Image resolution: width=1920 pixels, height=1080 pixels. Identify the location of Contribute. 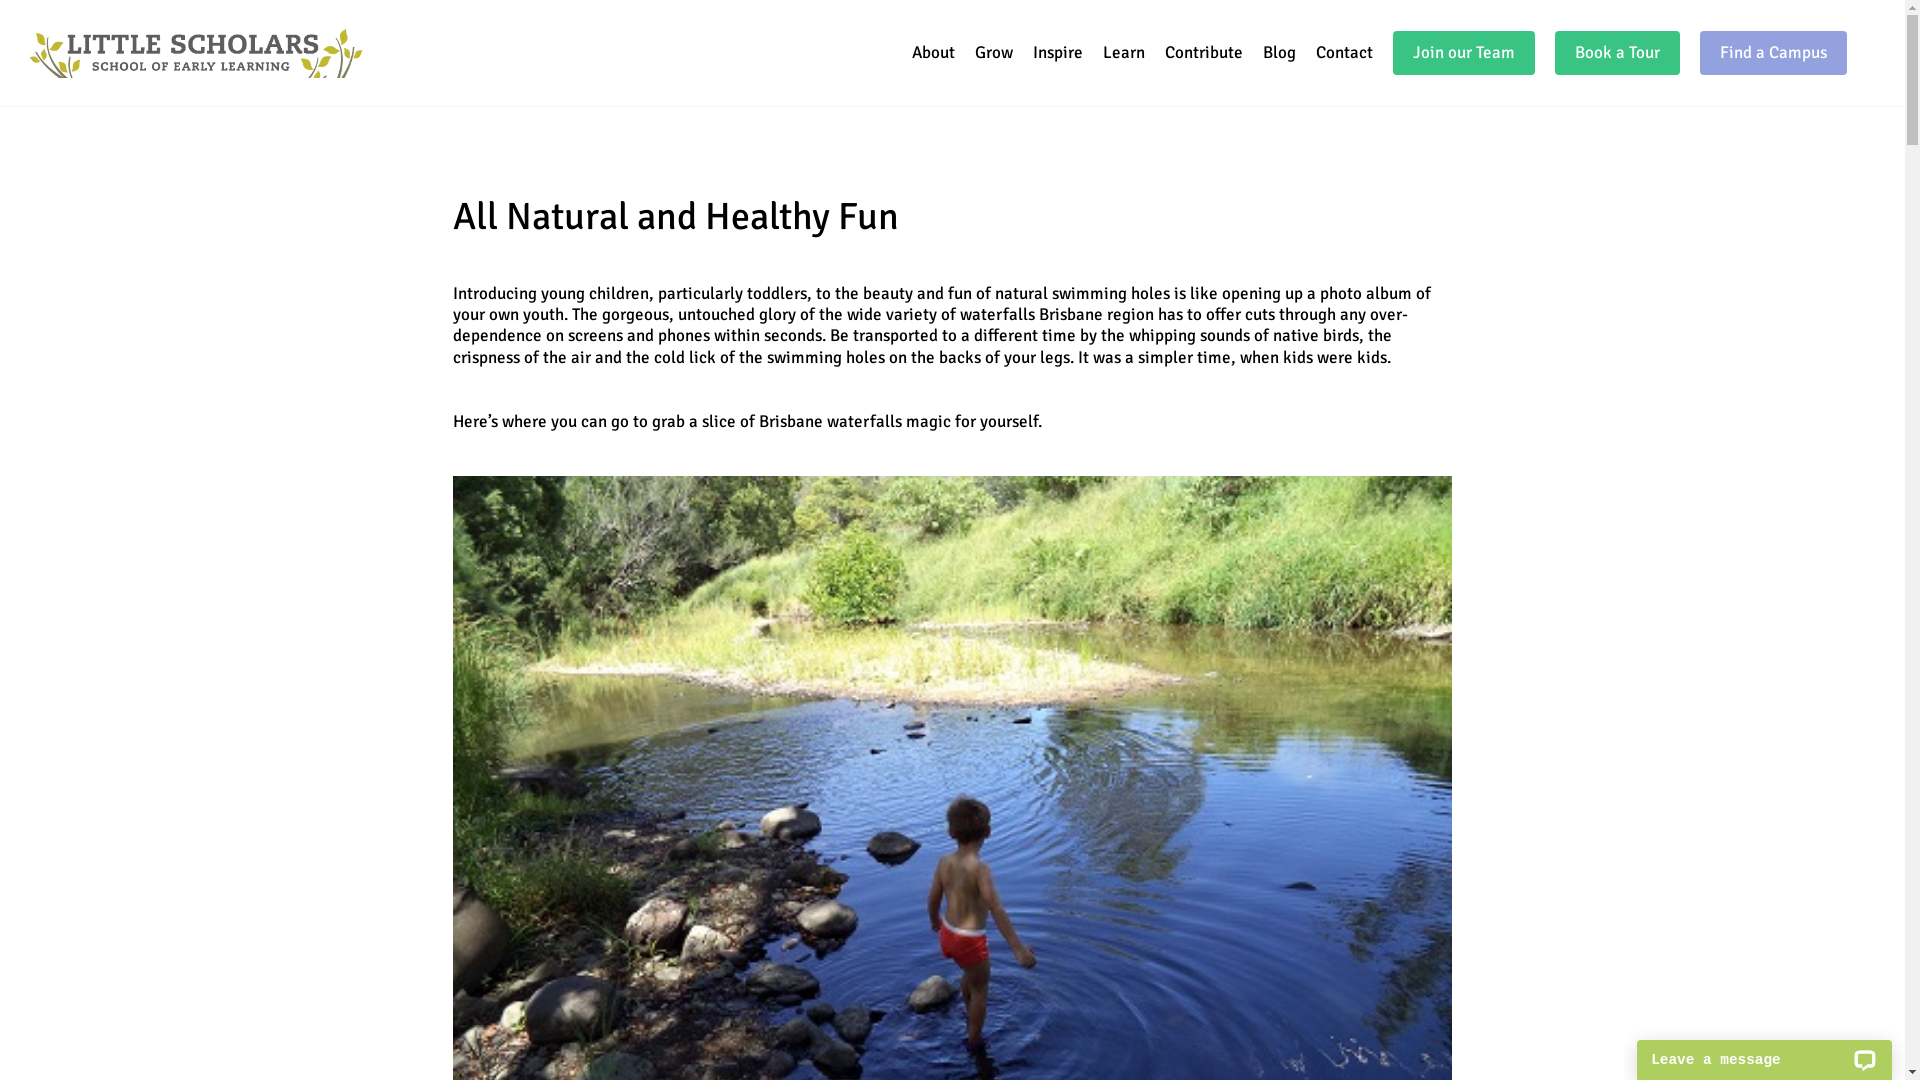
(1204, 53).